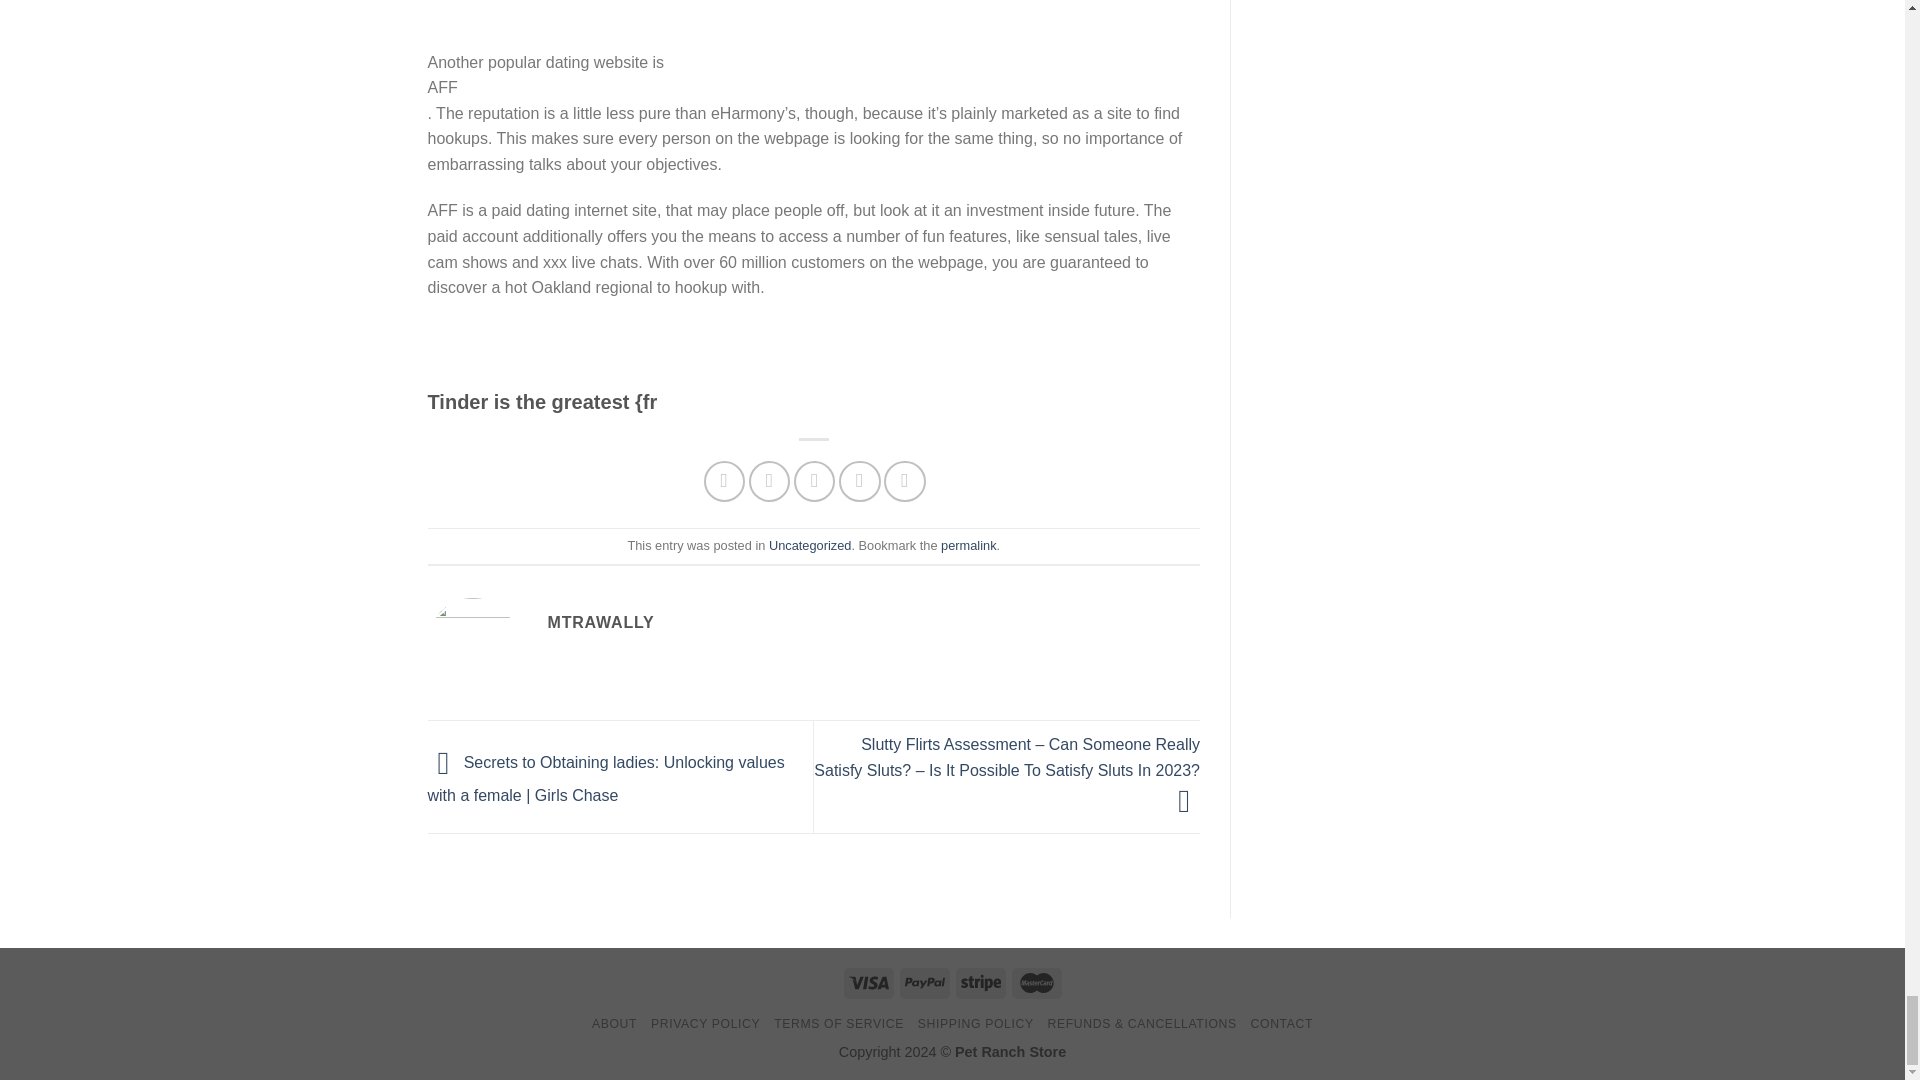  I want to click on Pin on Pinterest, so click(859, 482).